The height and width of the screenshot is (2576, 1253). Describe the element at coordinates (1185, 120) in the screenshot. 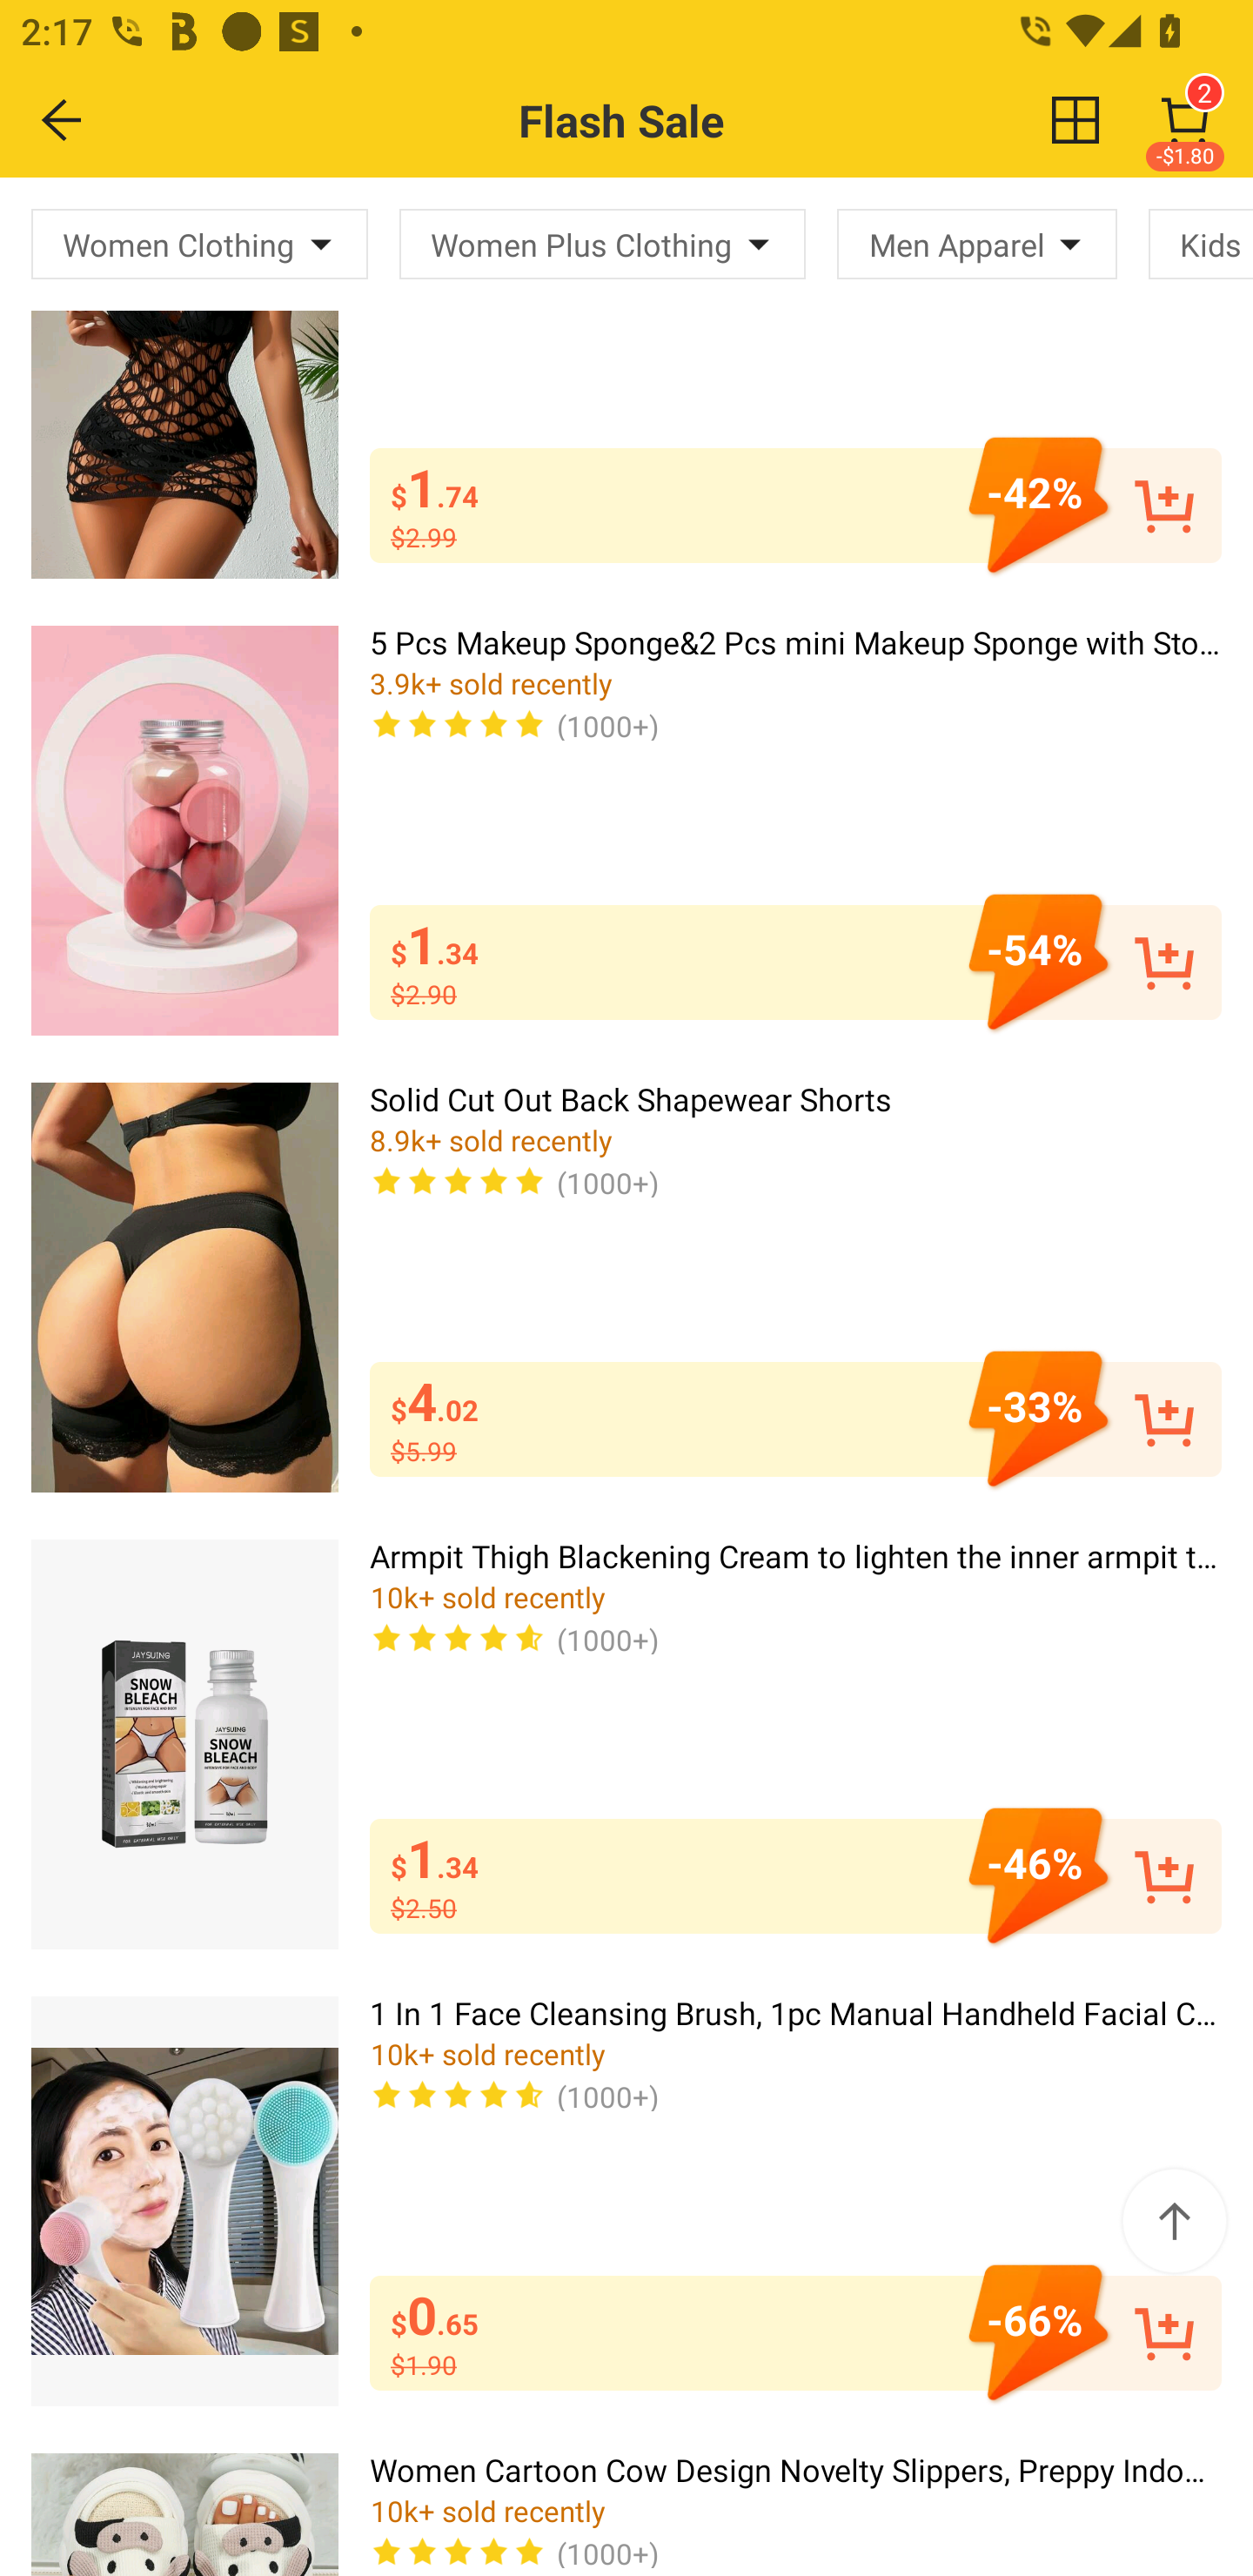

I see `2 -$1.80` at that location.